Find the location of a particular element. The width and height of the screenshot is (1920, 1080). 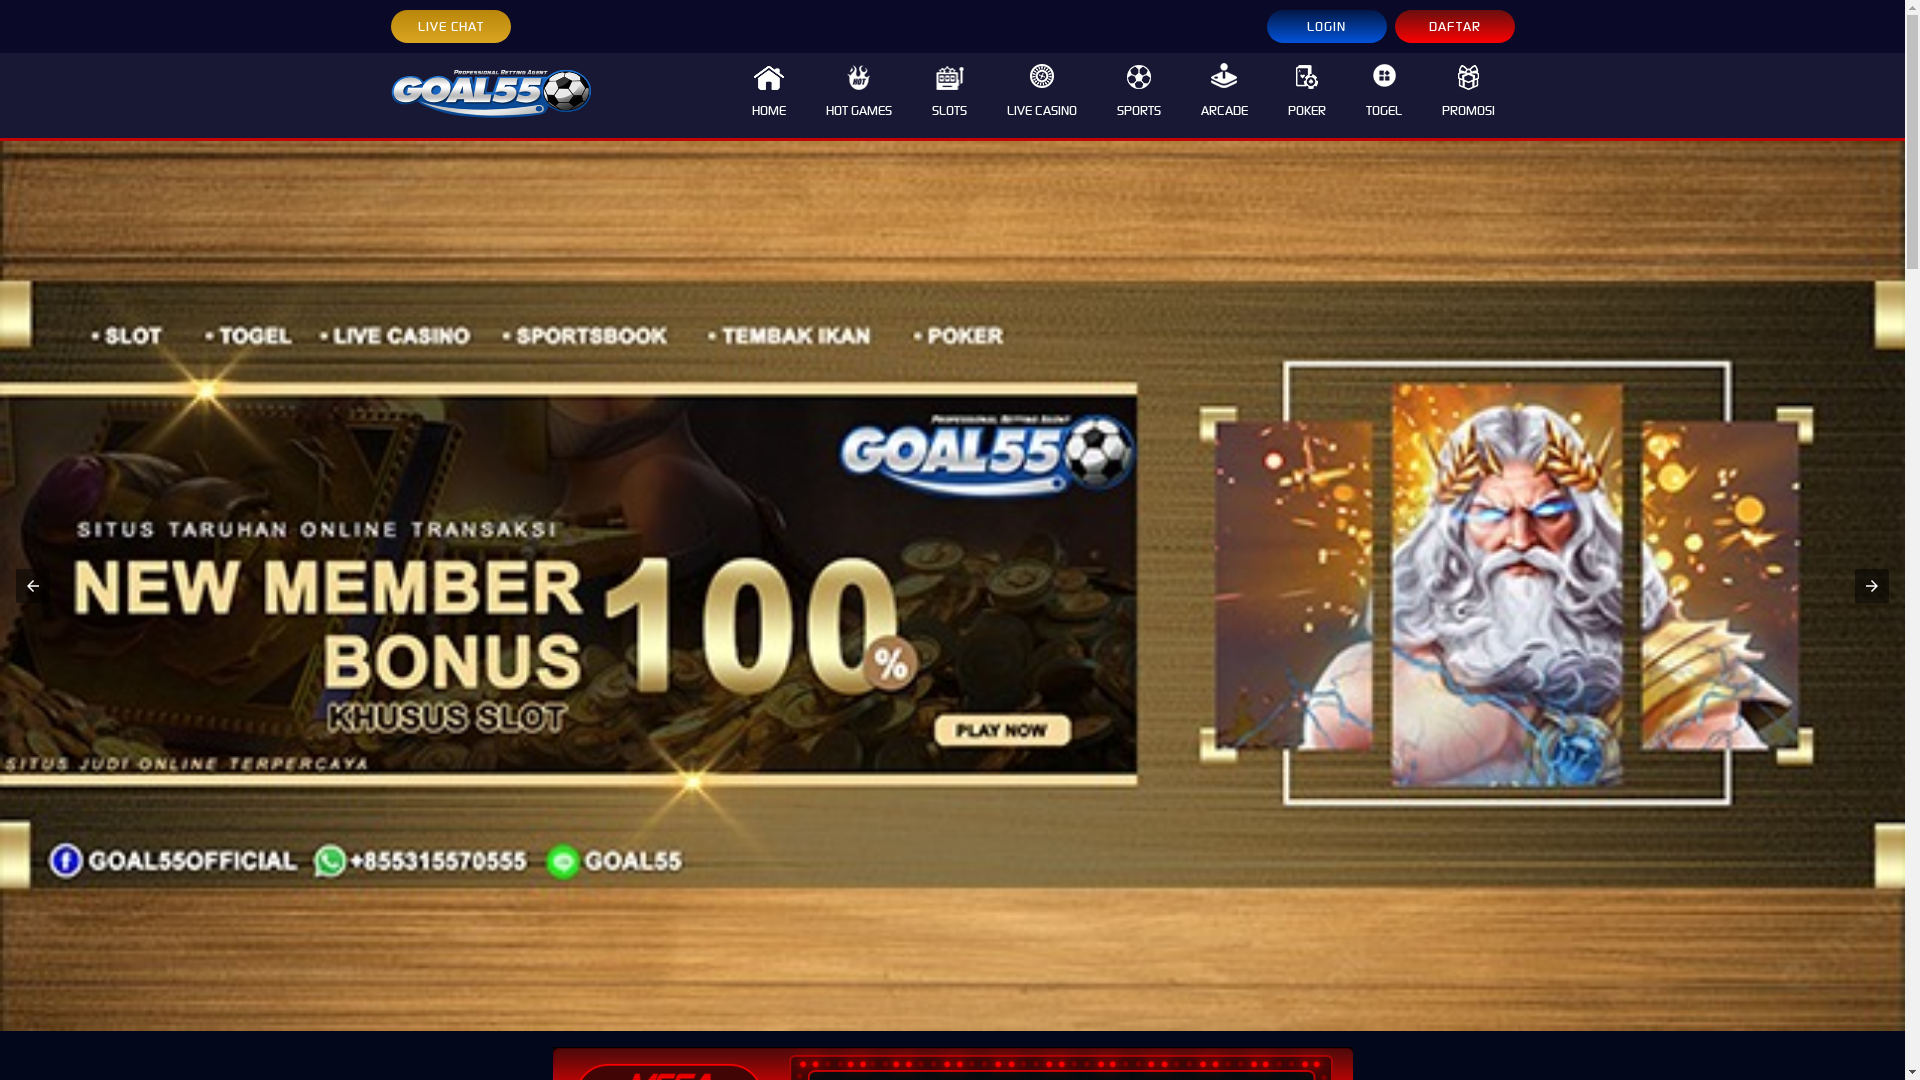

ARCADE is located at coordinates (1224, 96).